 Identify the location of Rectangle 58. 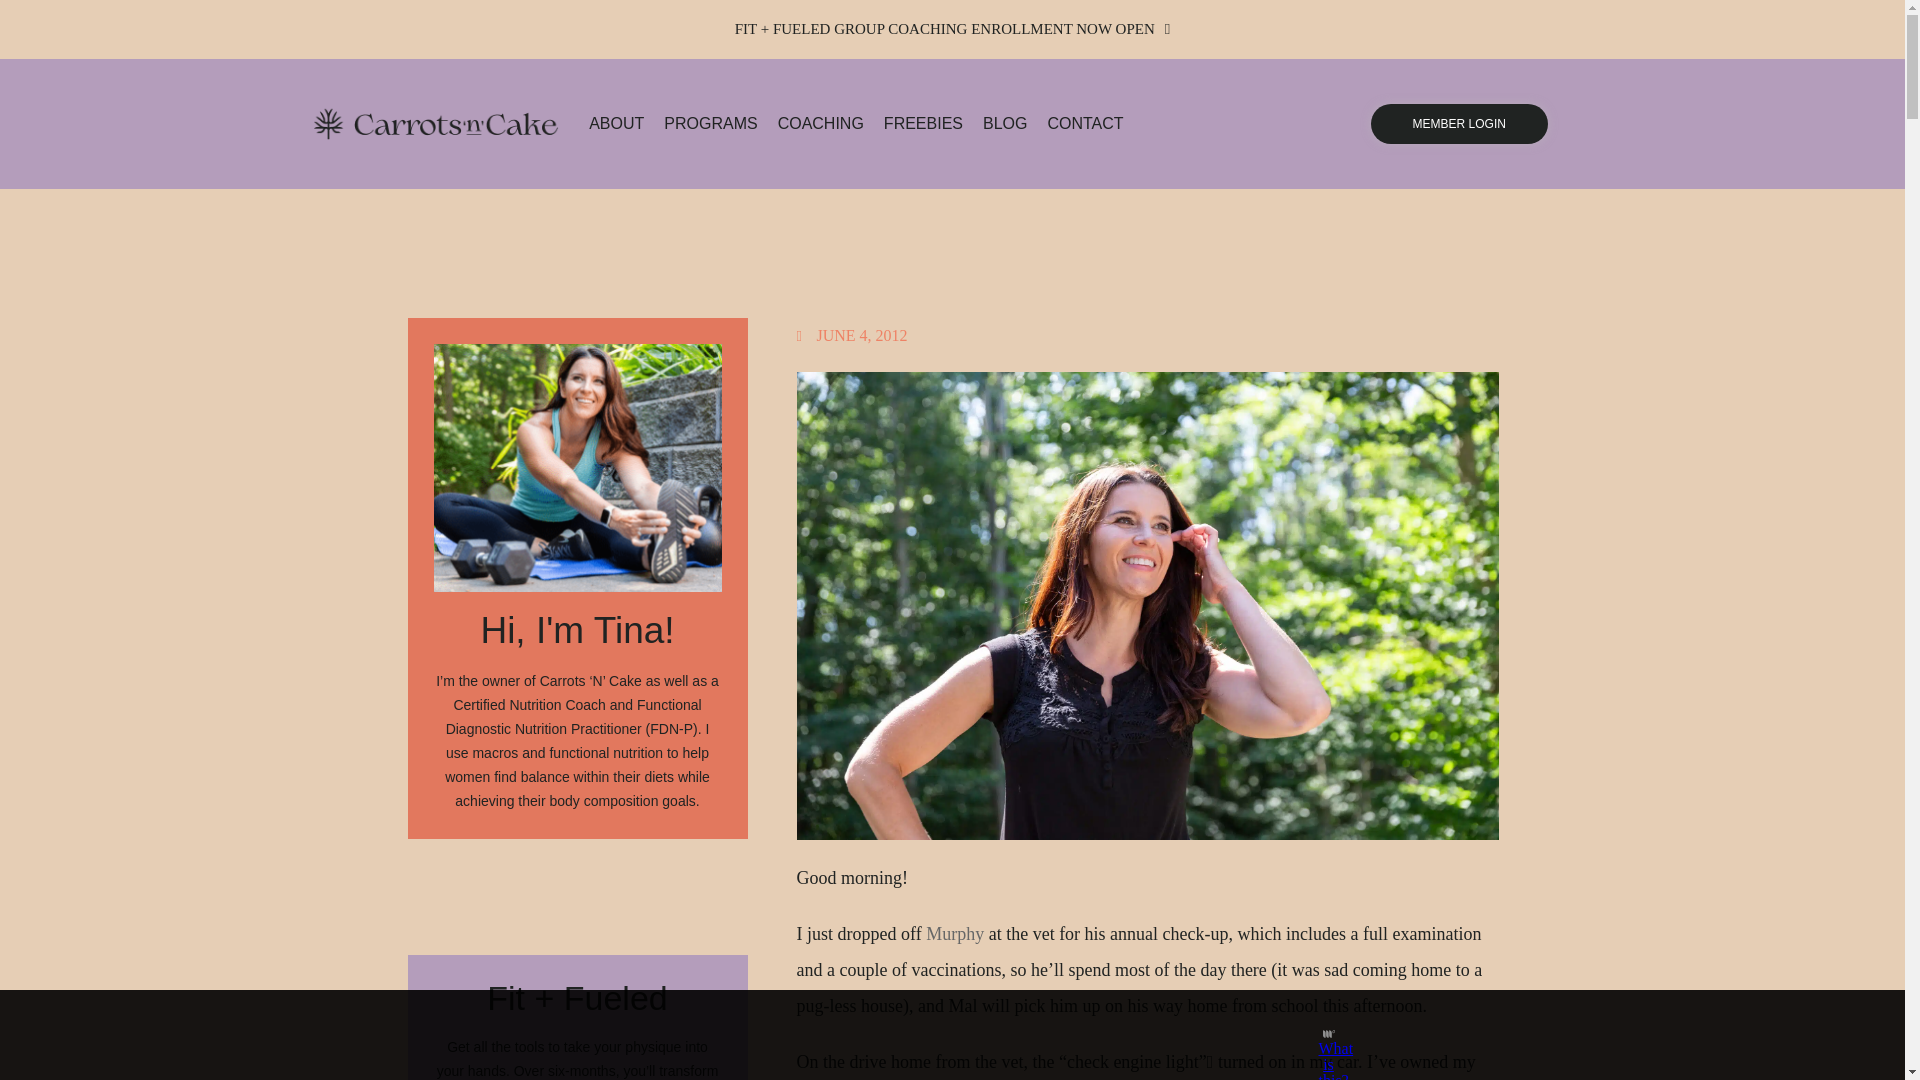
(577, 468).